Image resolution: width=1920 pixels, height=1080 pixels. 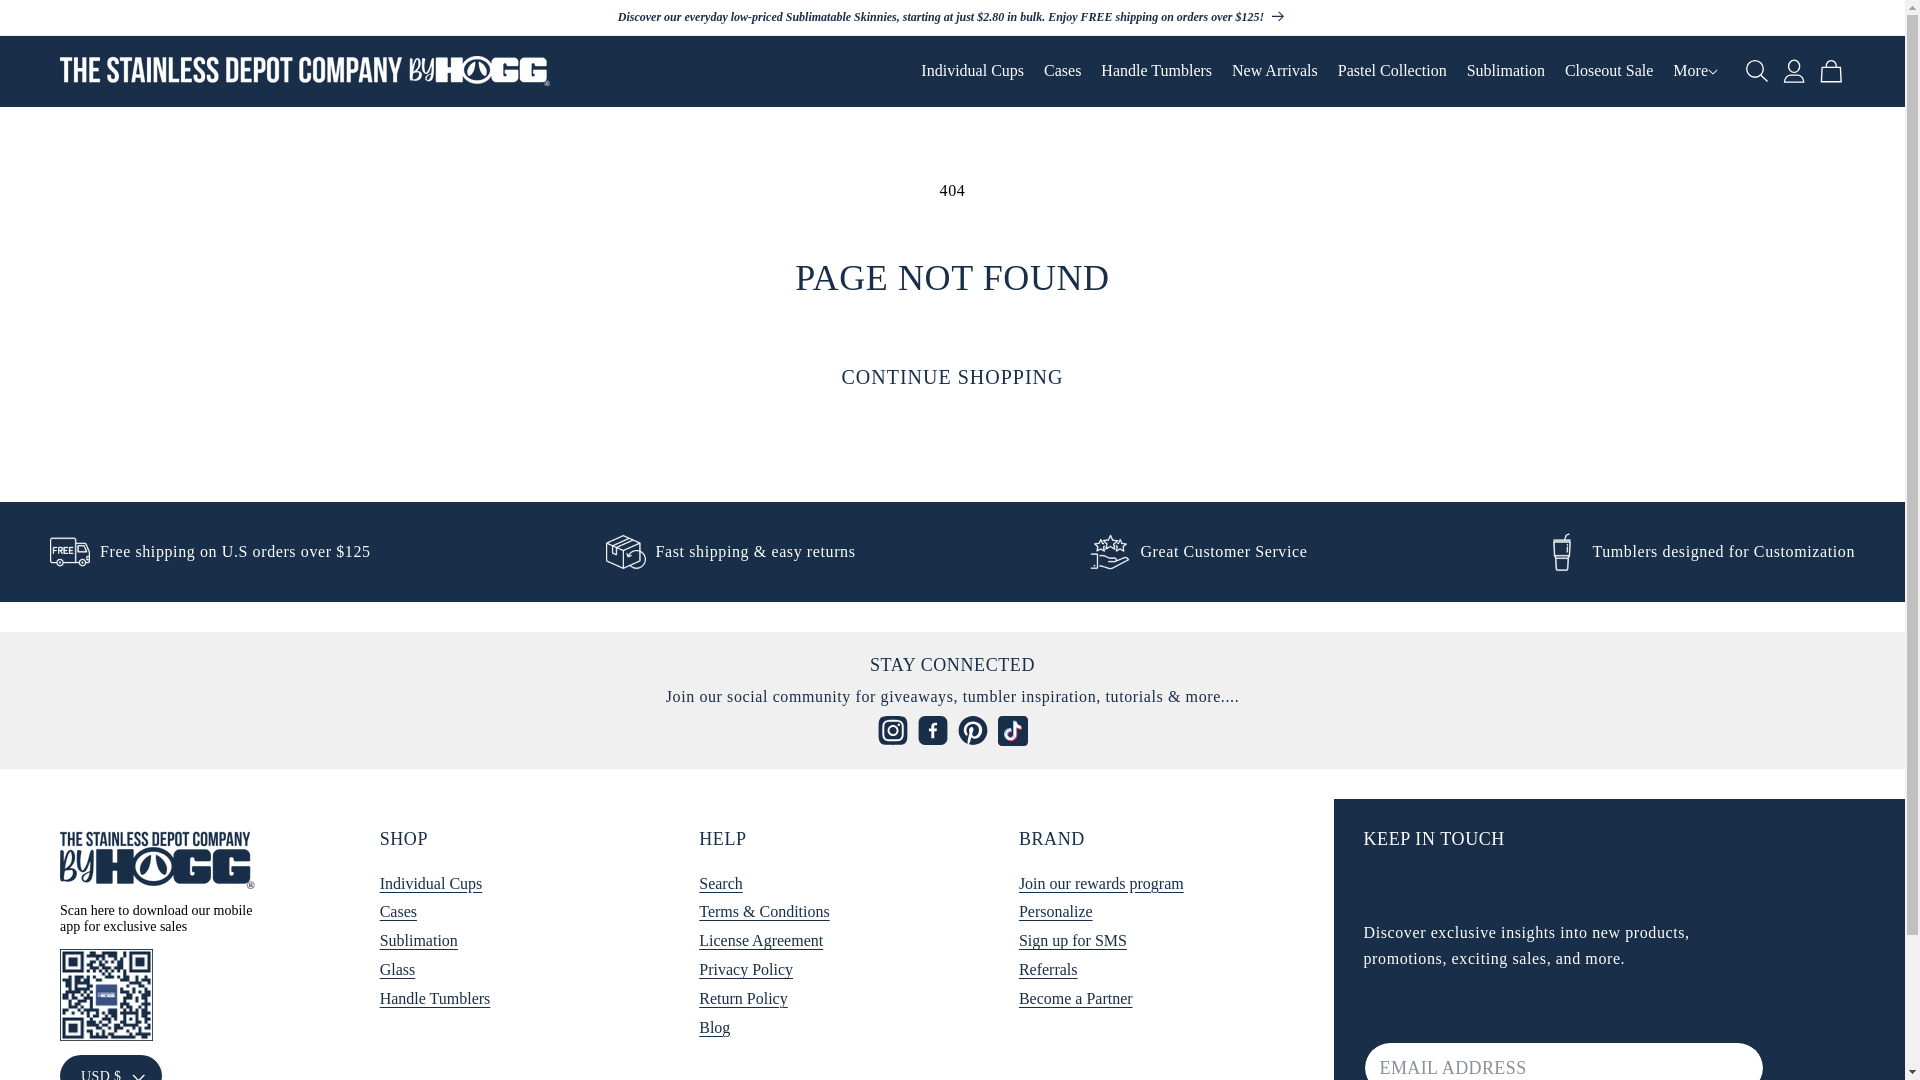 What do you see at coordinates (1506, 70) in the screenshot?
I see `Sublimation` at bounding box center [1506, 70].